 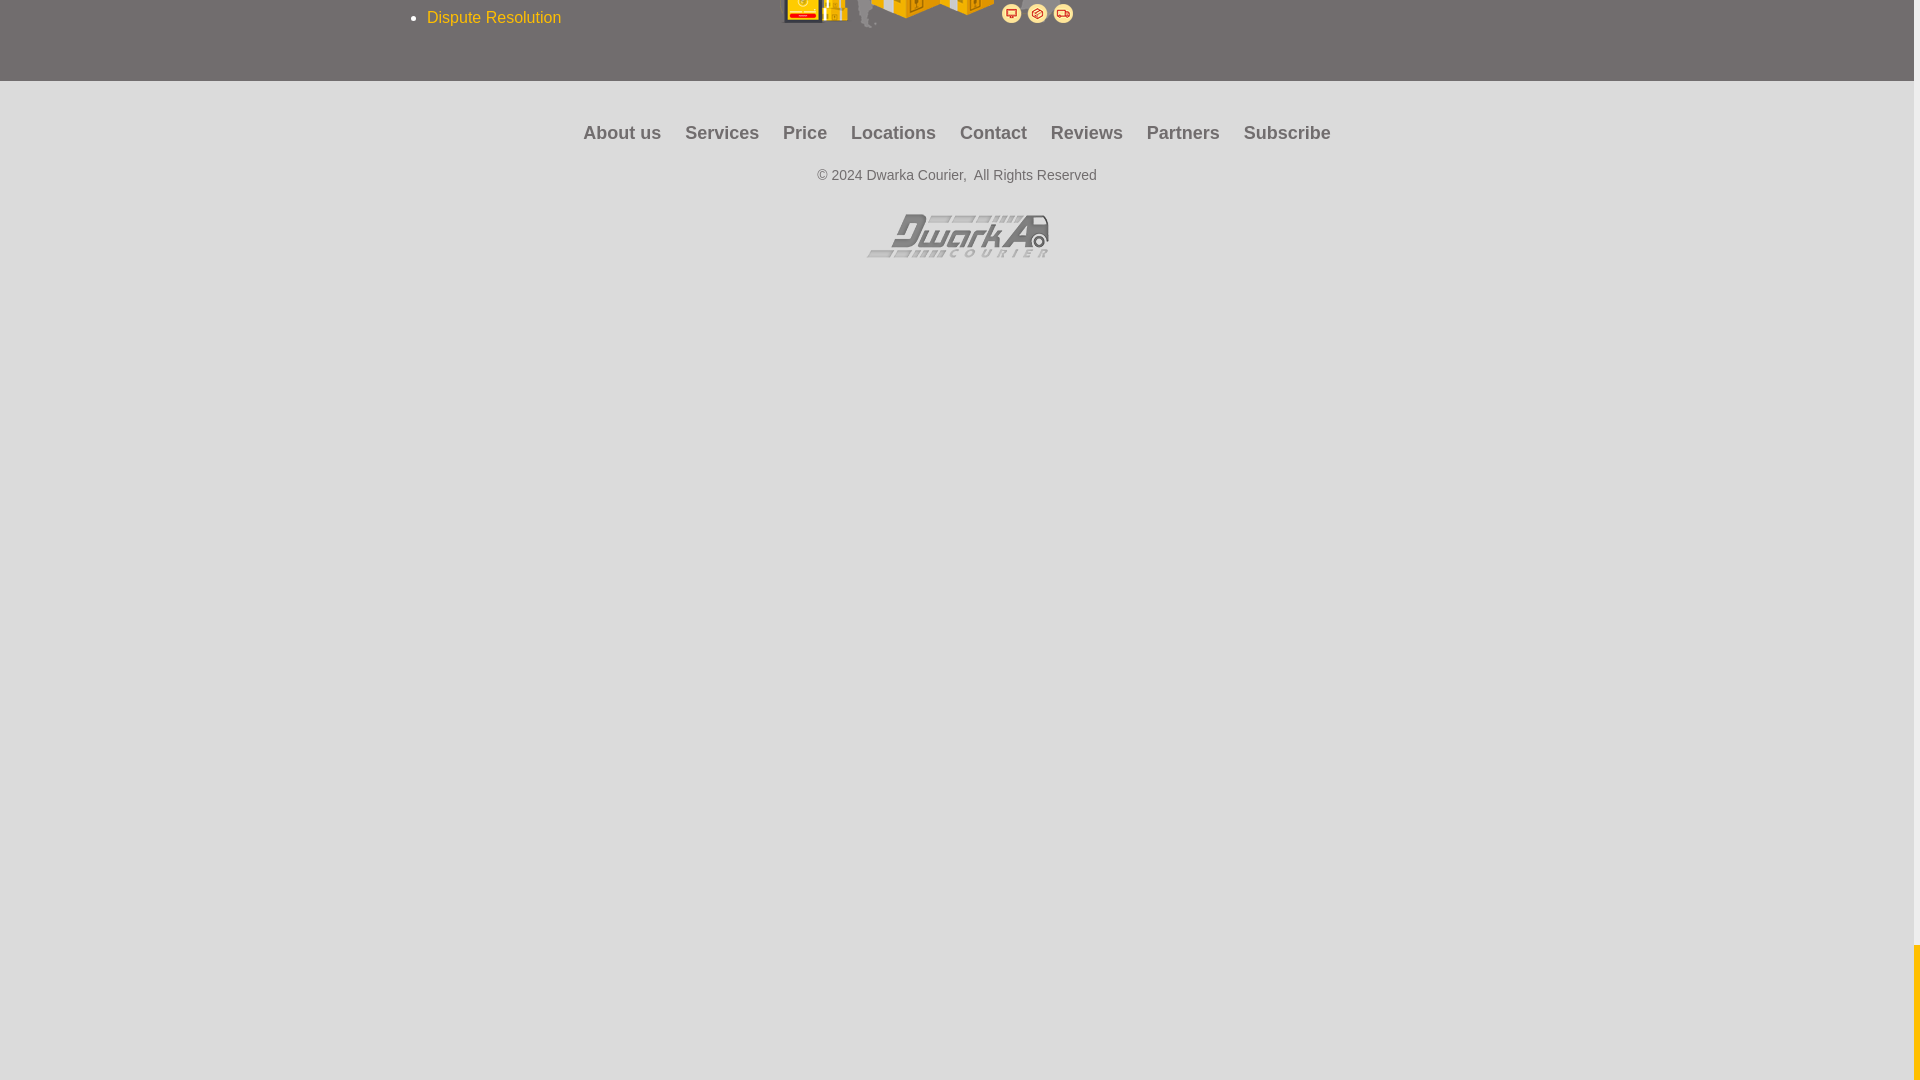 I want to click on Subscribe, so click(x=1287, y=132).